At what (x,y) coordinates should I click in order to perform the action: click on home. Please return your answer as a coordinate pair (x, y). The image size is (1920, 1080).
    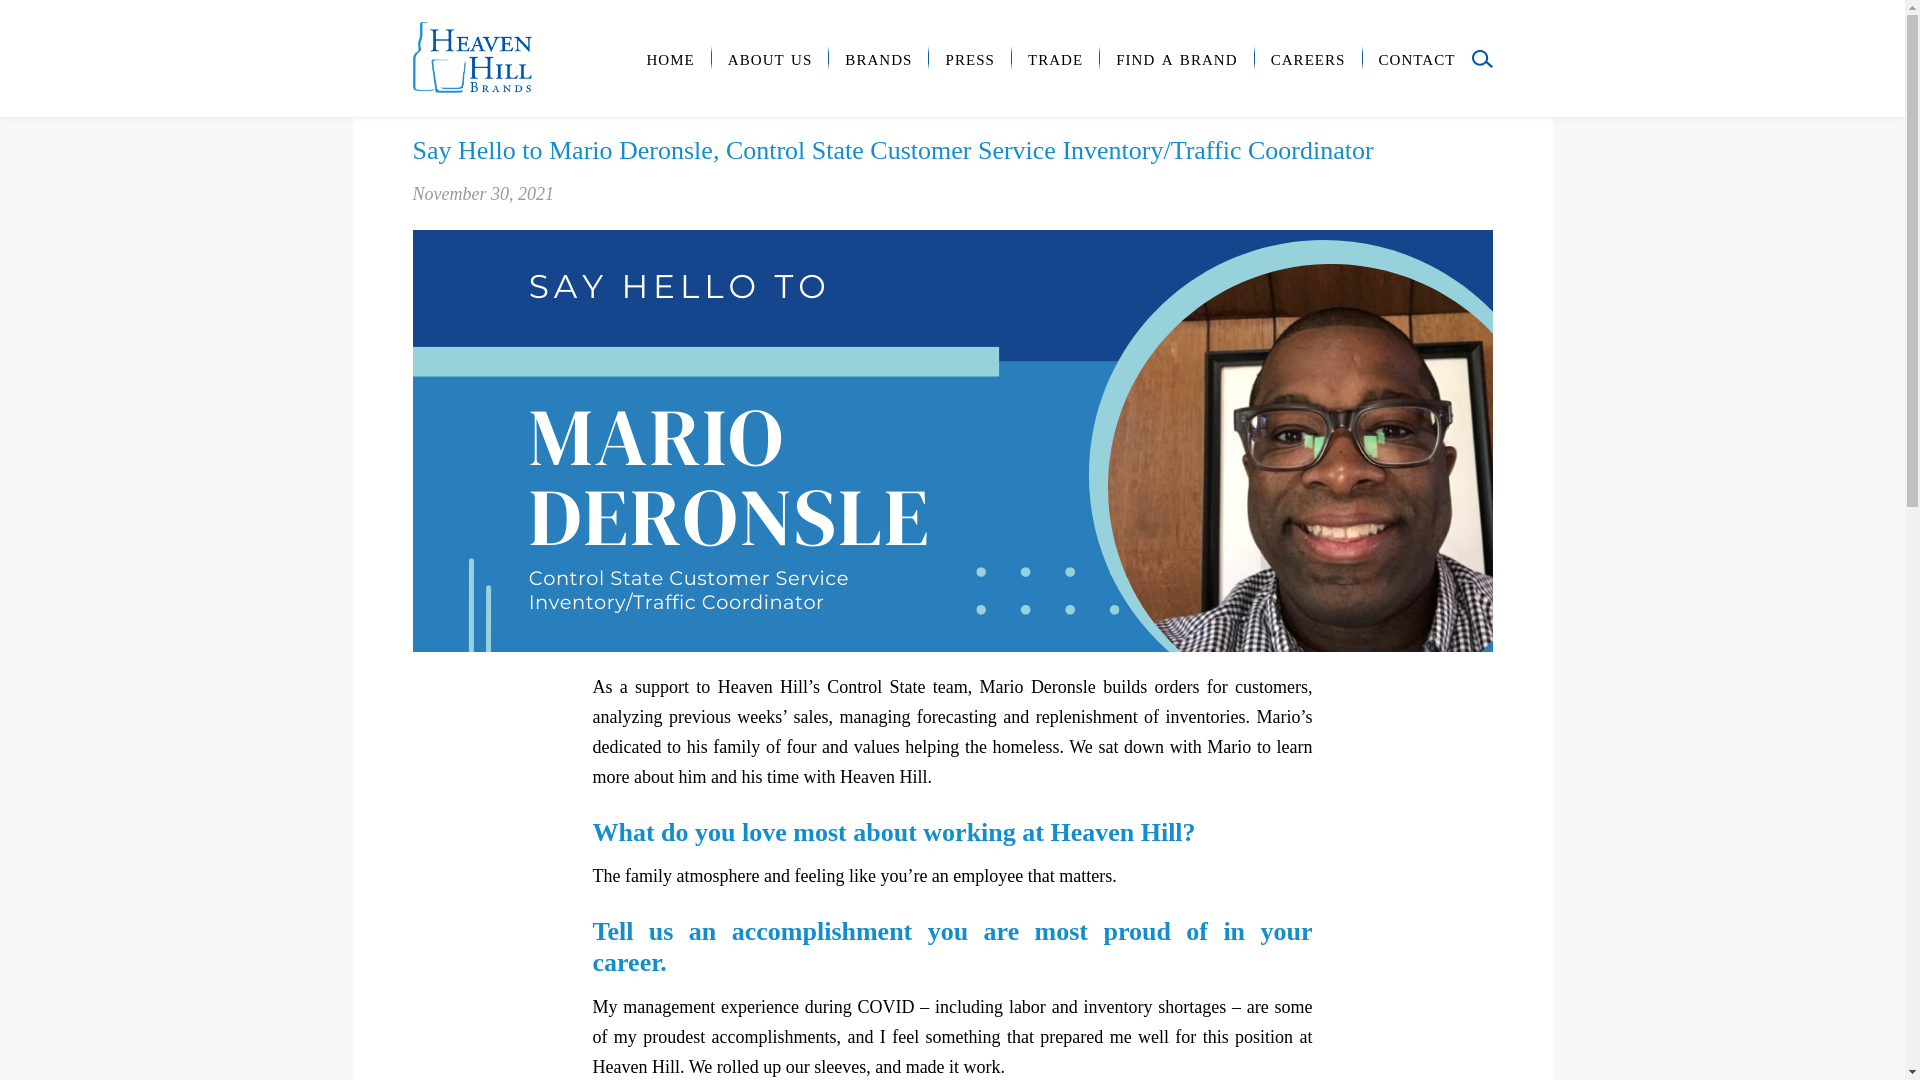
    Looking at the image, I should click on (669, 58).